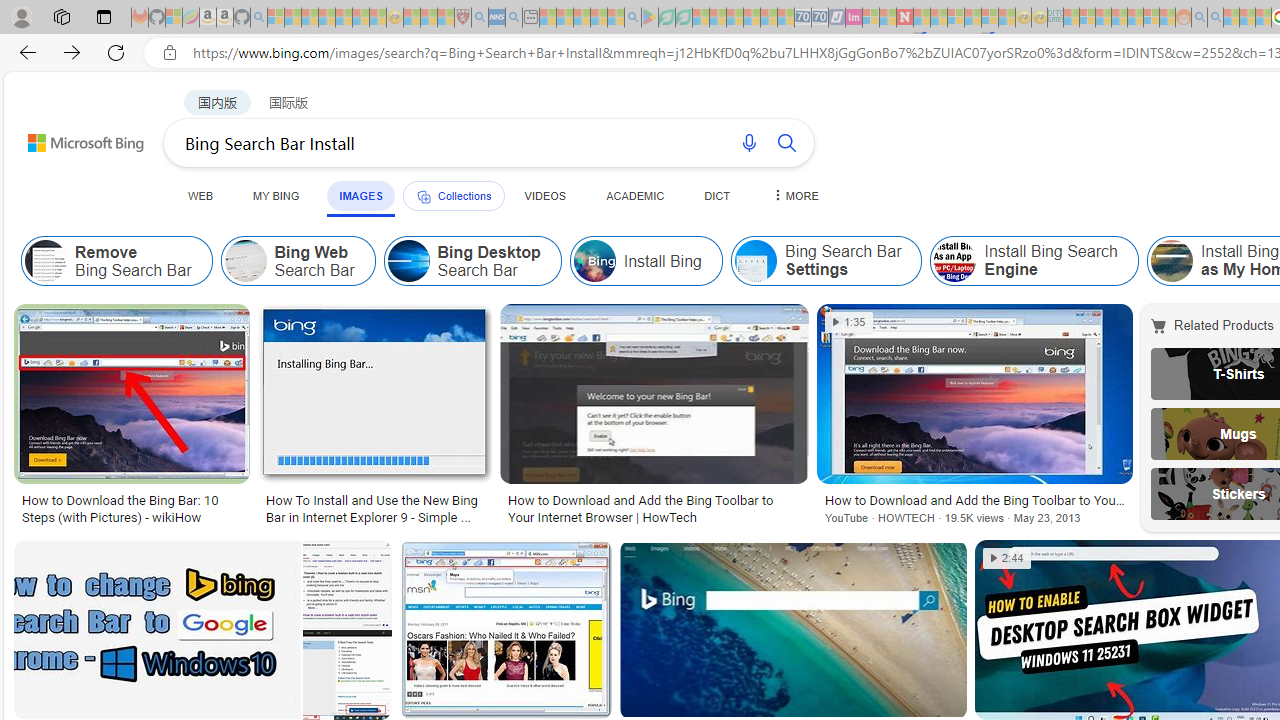  What do you see at coordinates (276, 195) in the screenshot?
I see `MY BING` at bounding box center [276, 195].